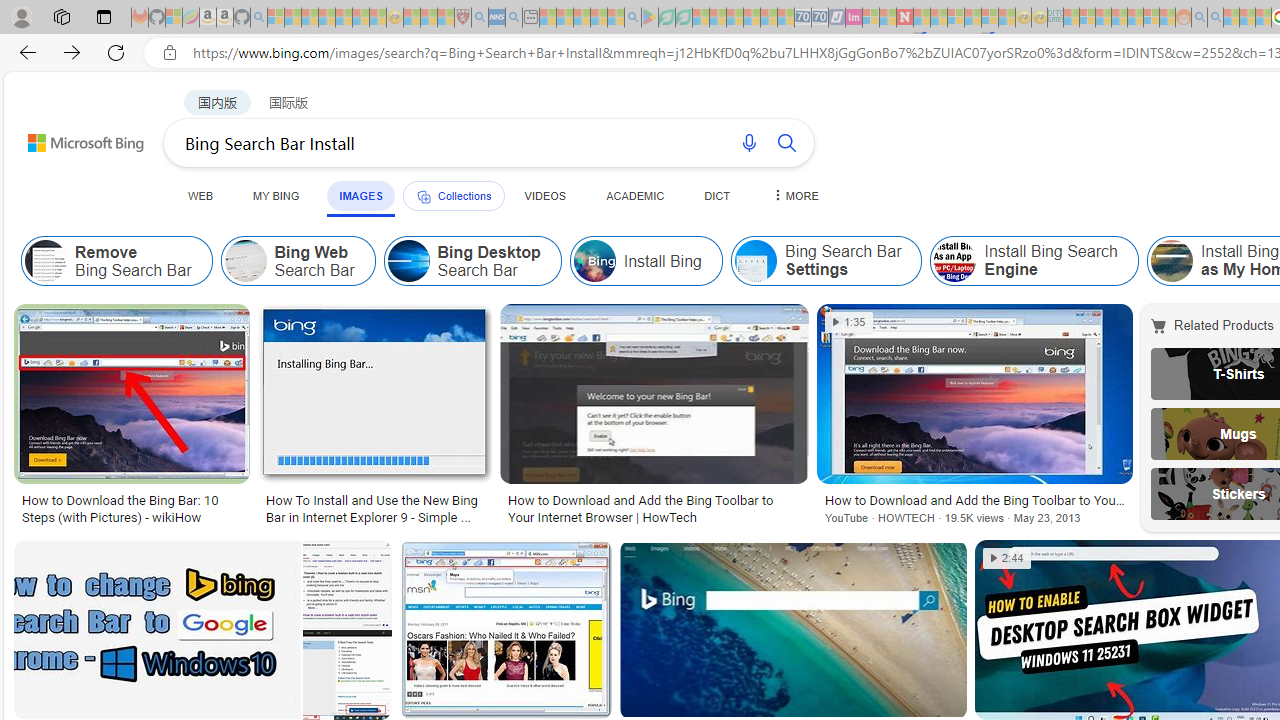  What do you see at coordinates (276, 195) in the screenshot?
I see `MY BING` at bounding box center [276, 195].